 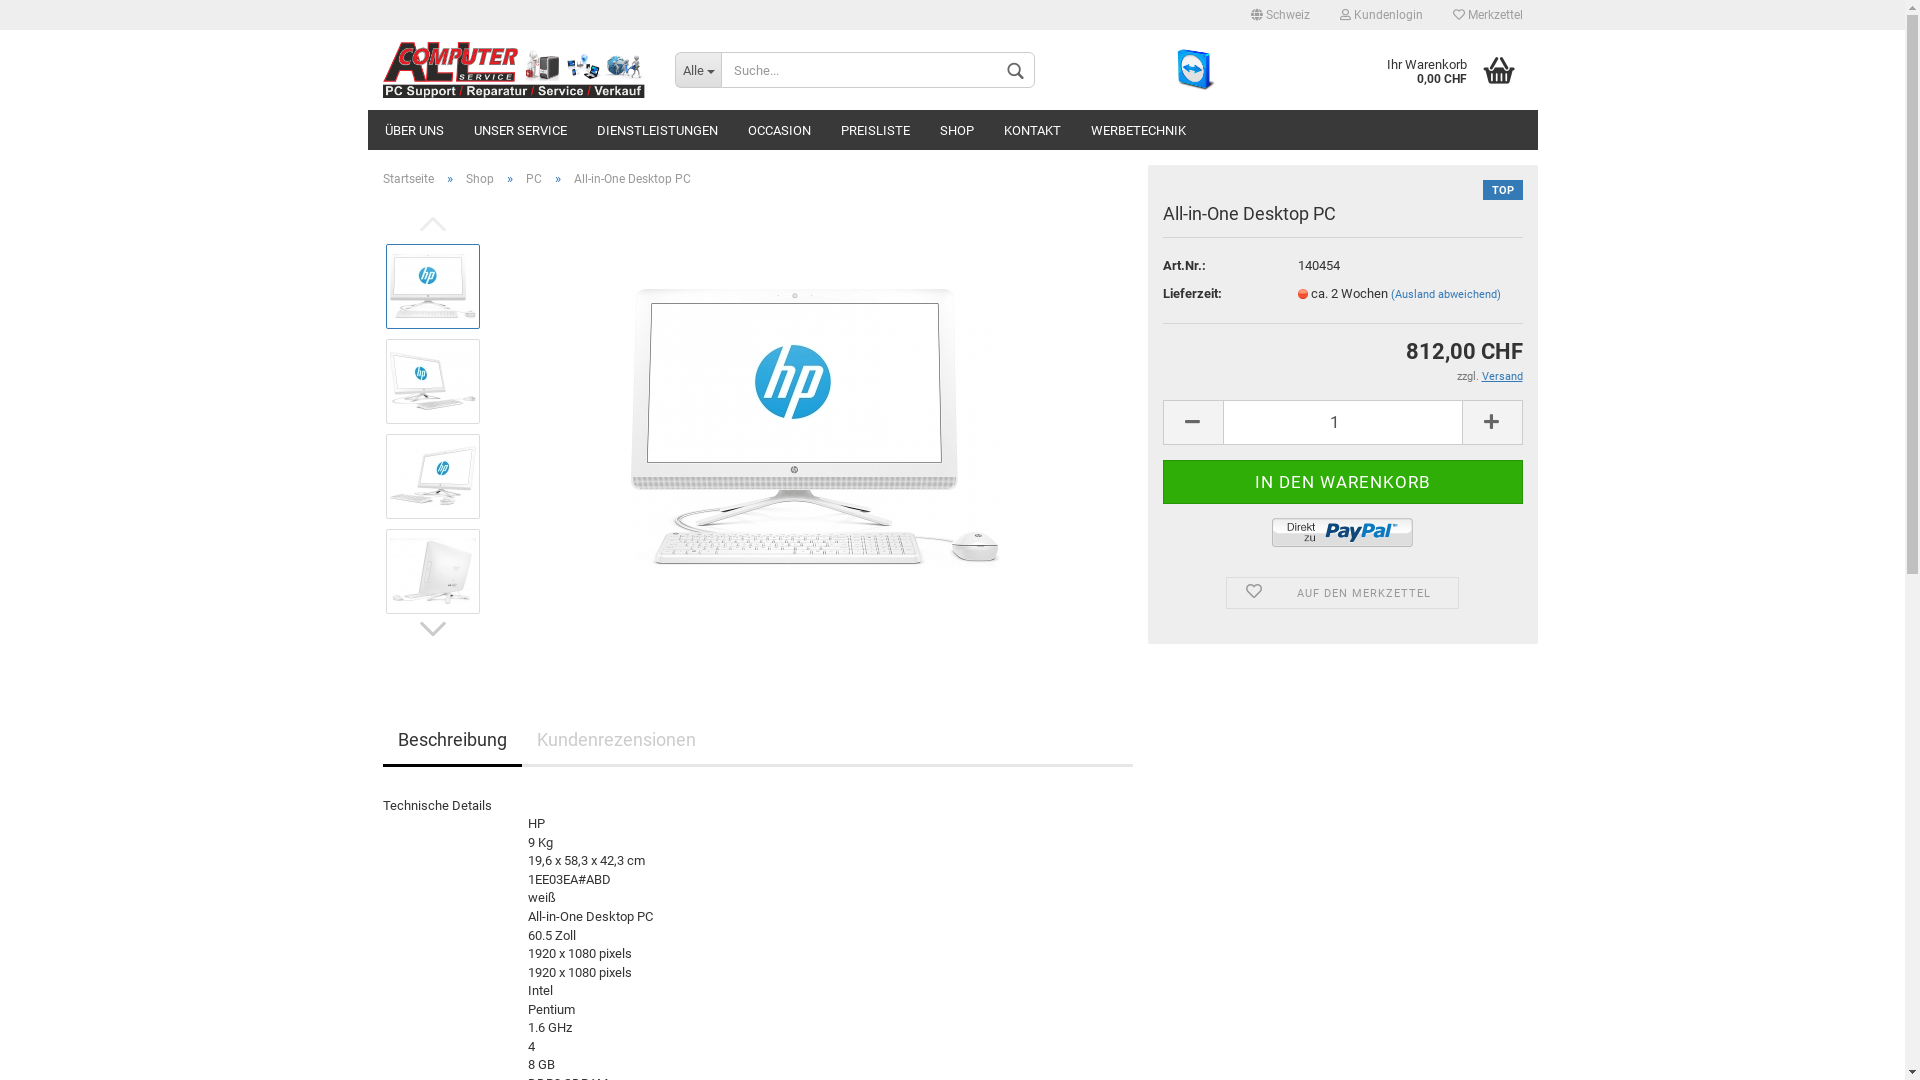 I want to click on AUF DEN MERKZETTEL, so click(x=1343, y=593).